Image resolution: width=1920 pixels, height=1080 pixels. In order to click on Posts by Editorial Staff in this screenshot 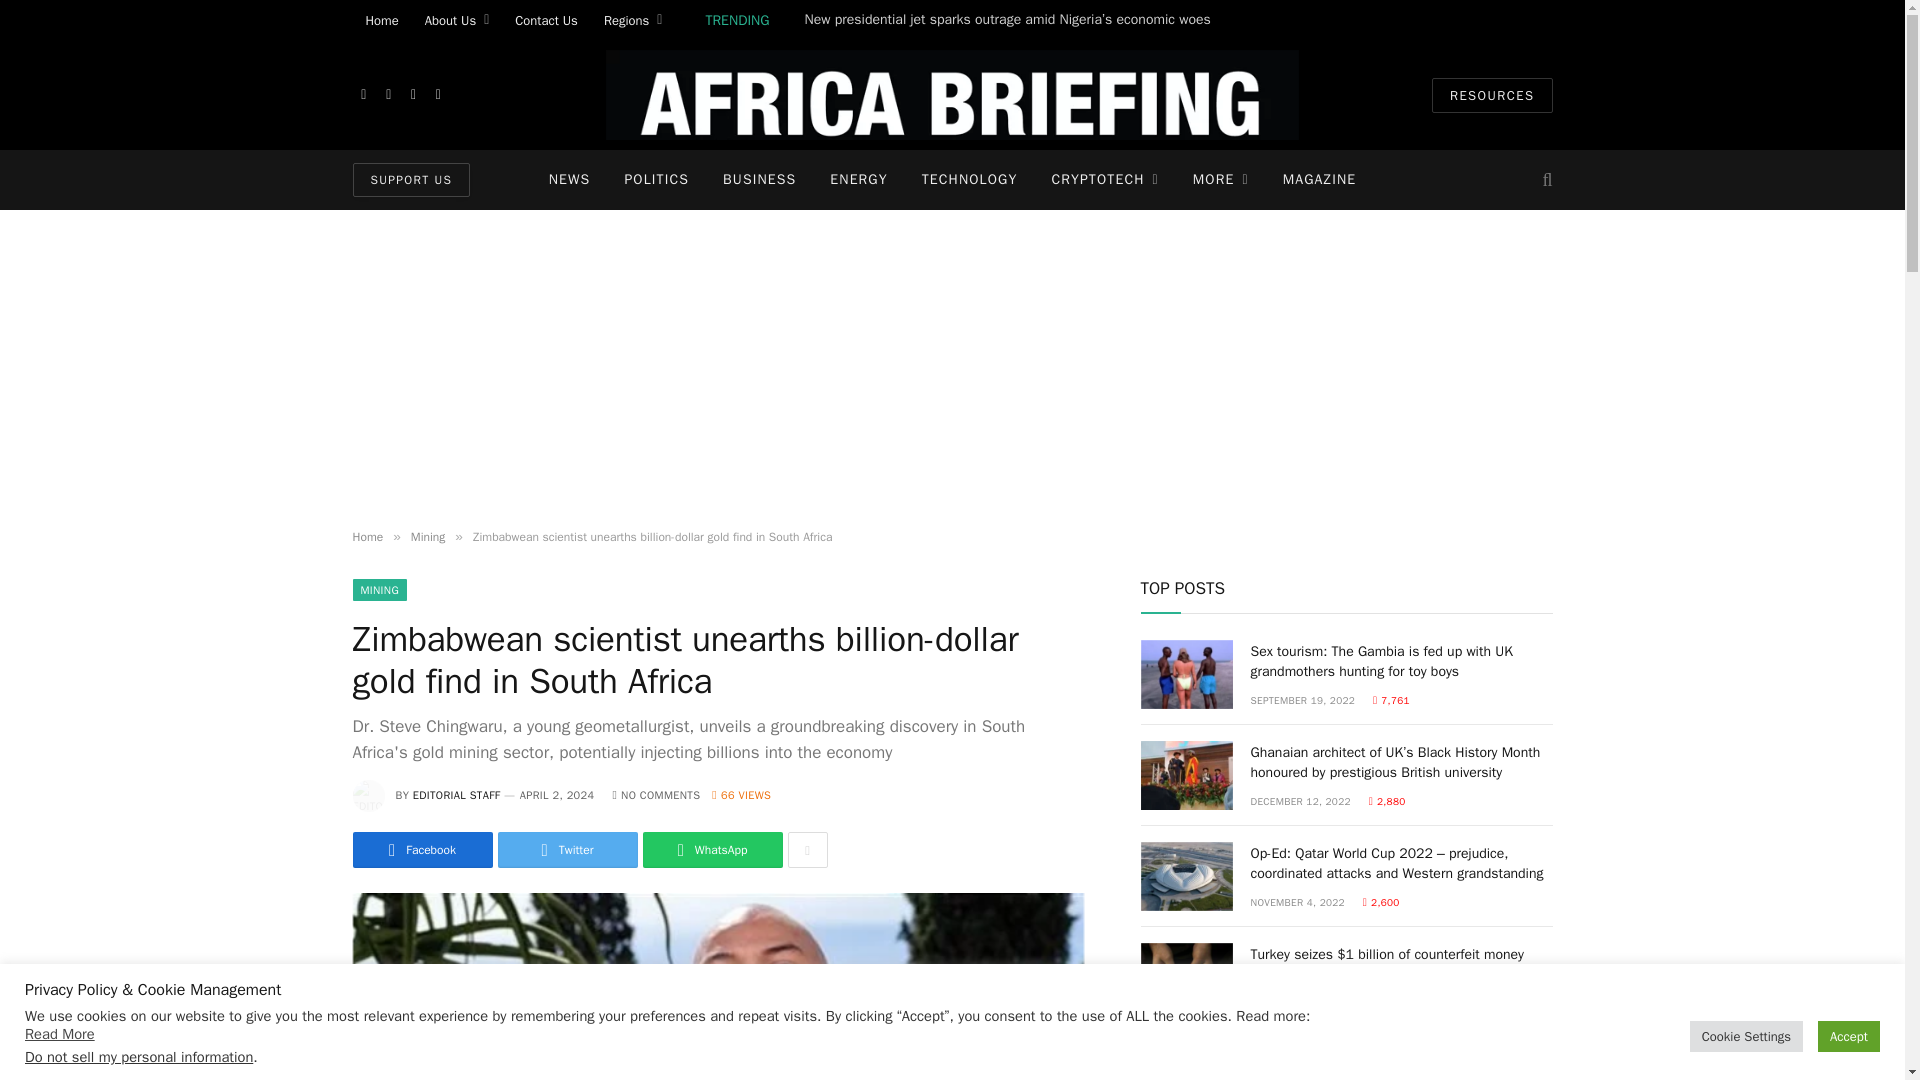, I will do `click(456, 795)`.